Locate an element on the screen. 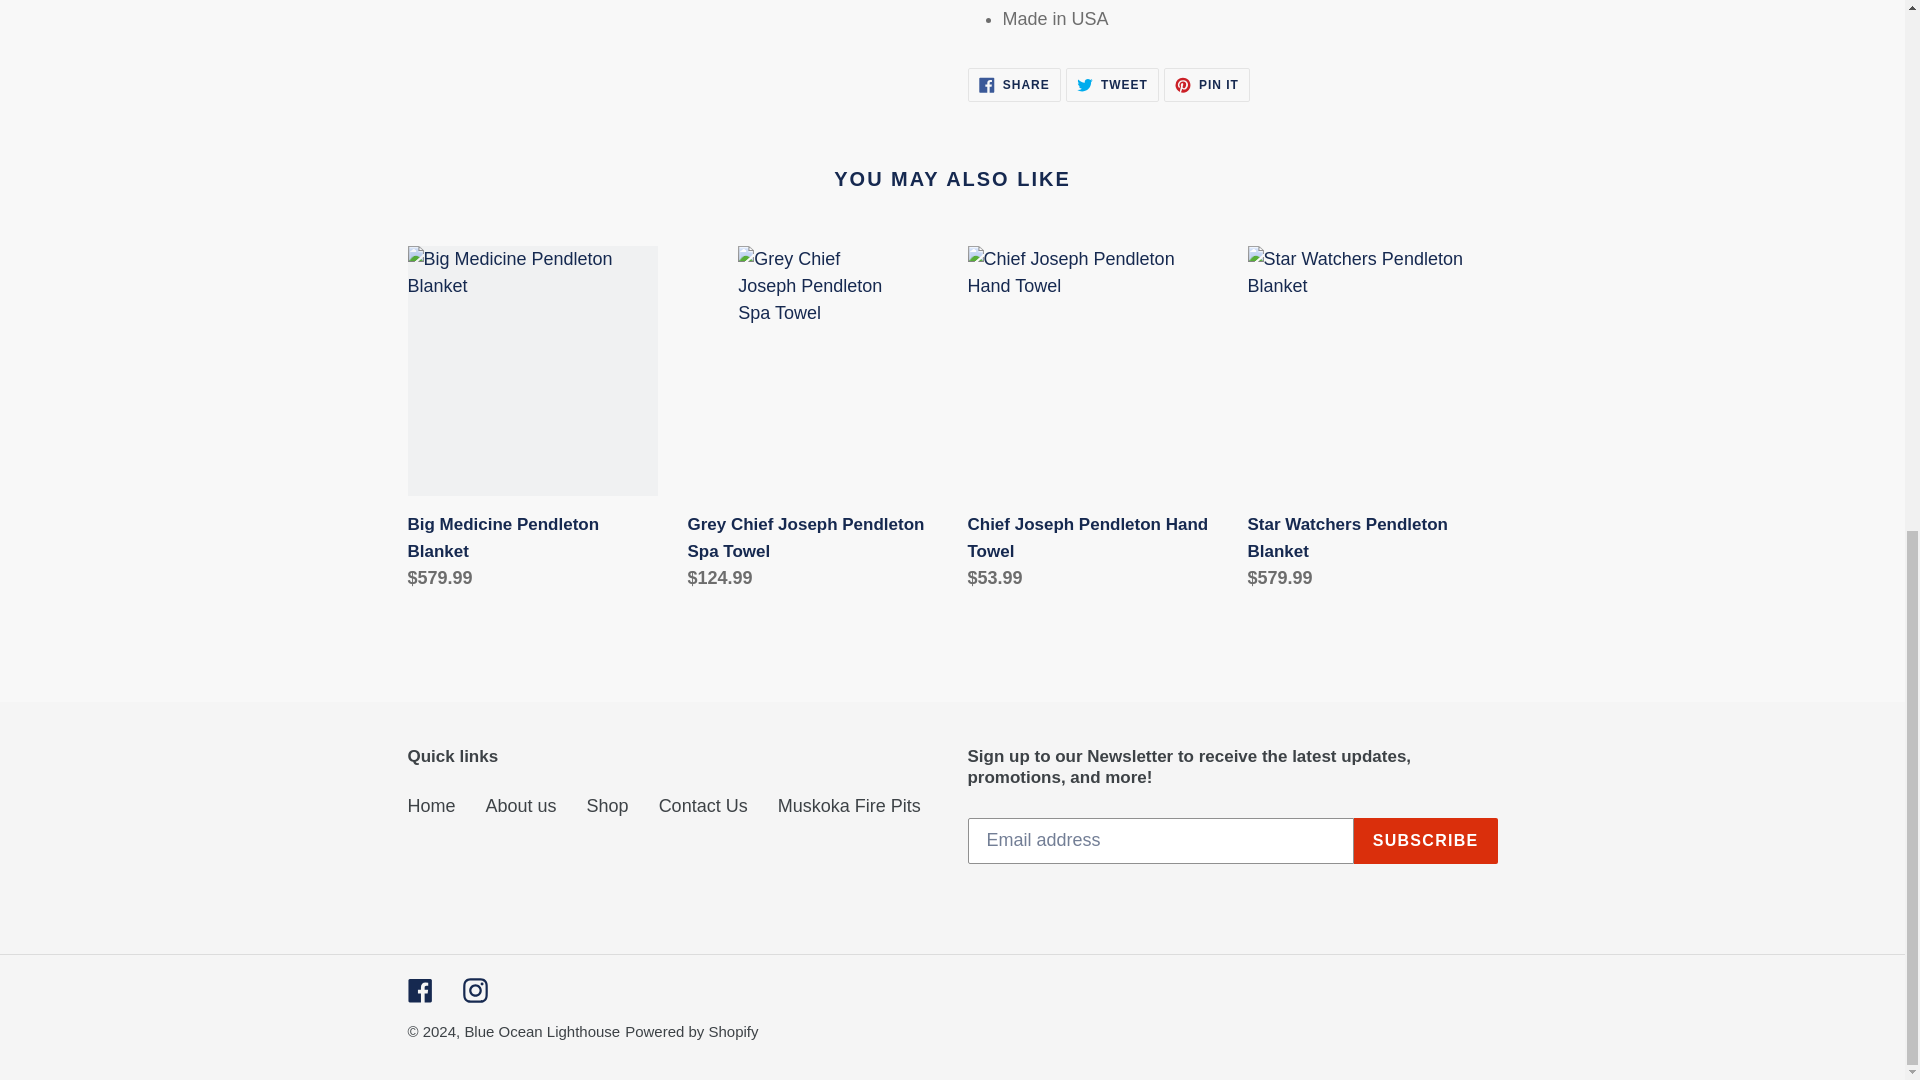 This screenshot has width=1920, height=1080. About us is located at coordinates (1206, 84).